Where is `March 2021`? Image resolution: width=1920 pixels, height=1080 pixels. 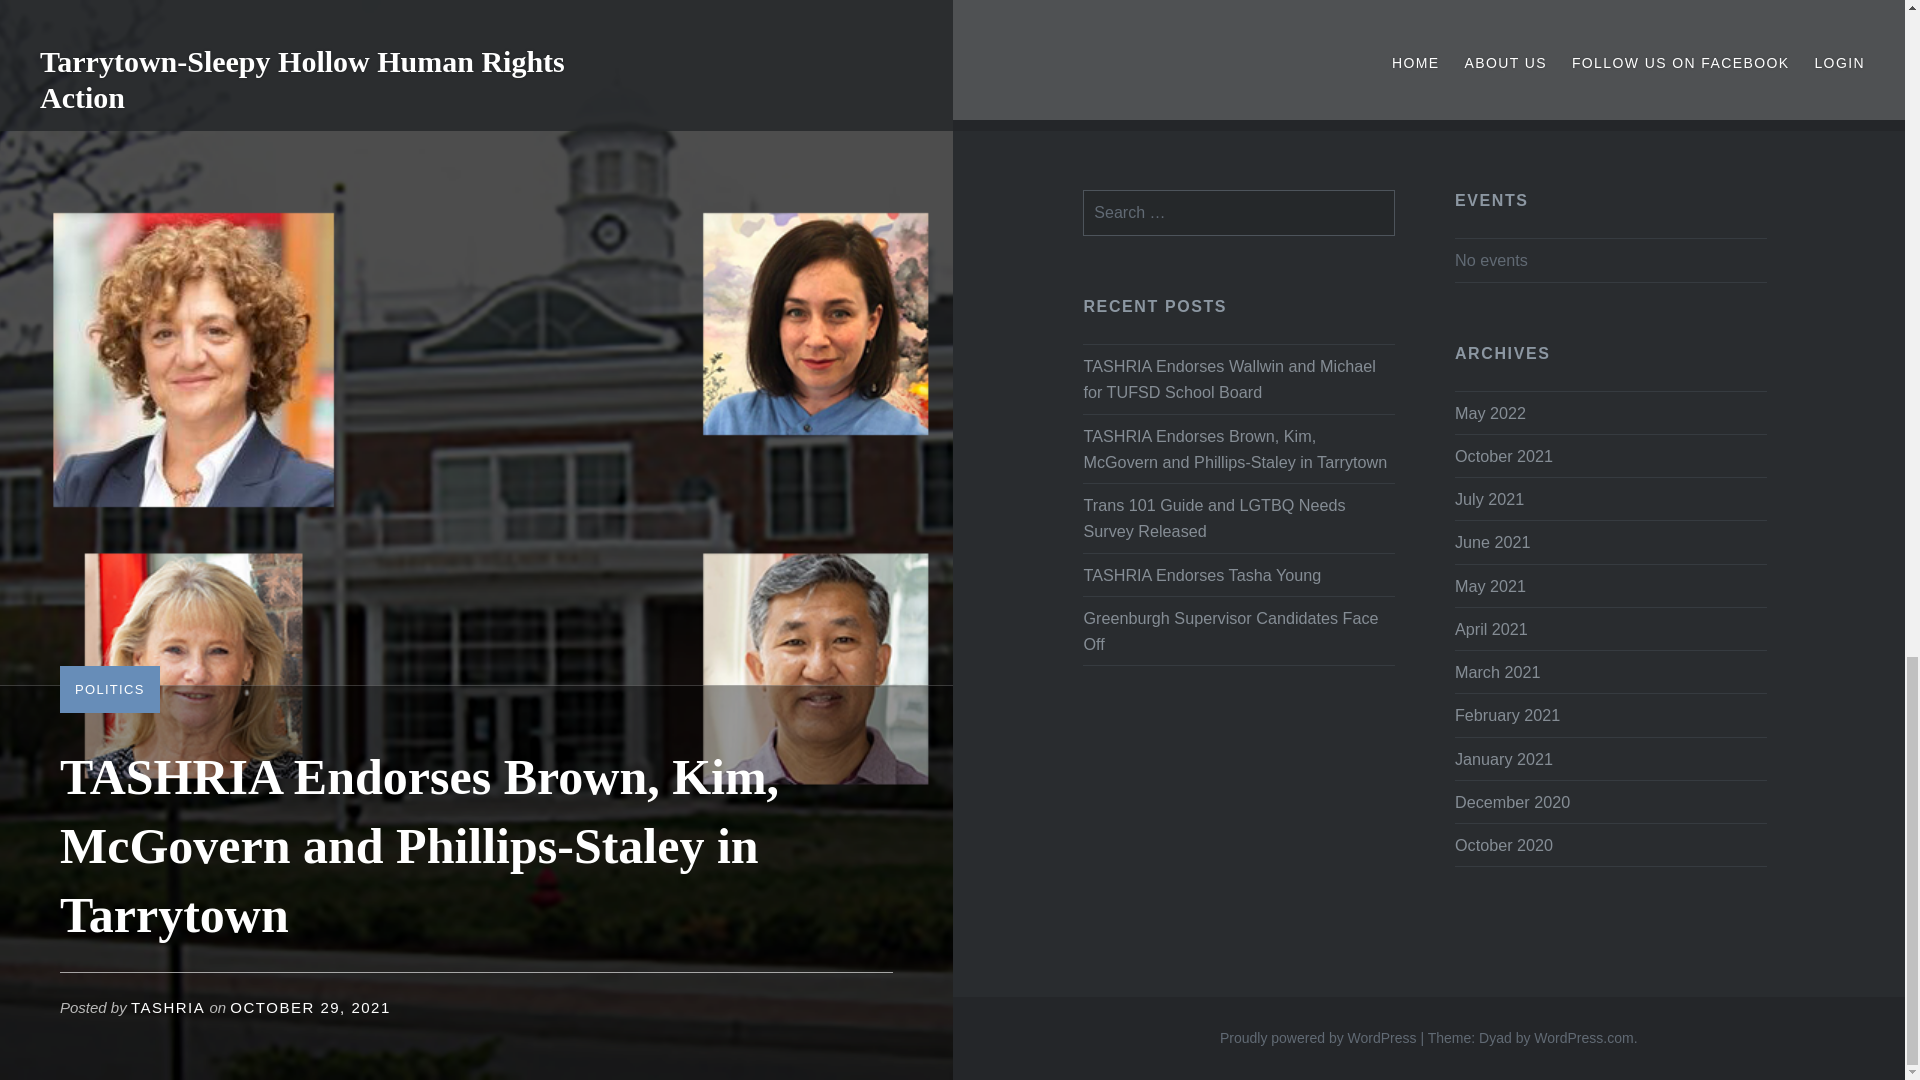 March 2021 is located at coordinates (1497, 672).